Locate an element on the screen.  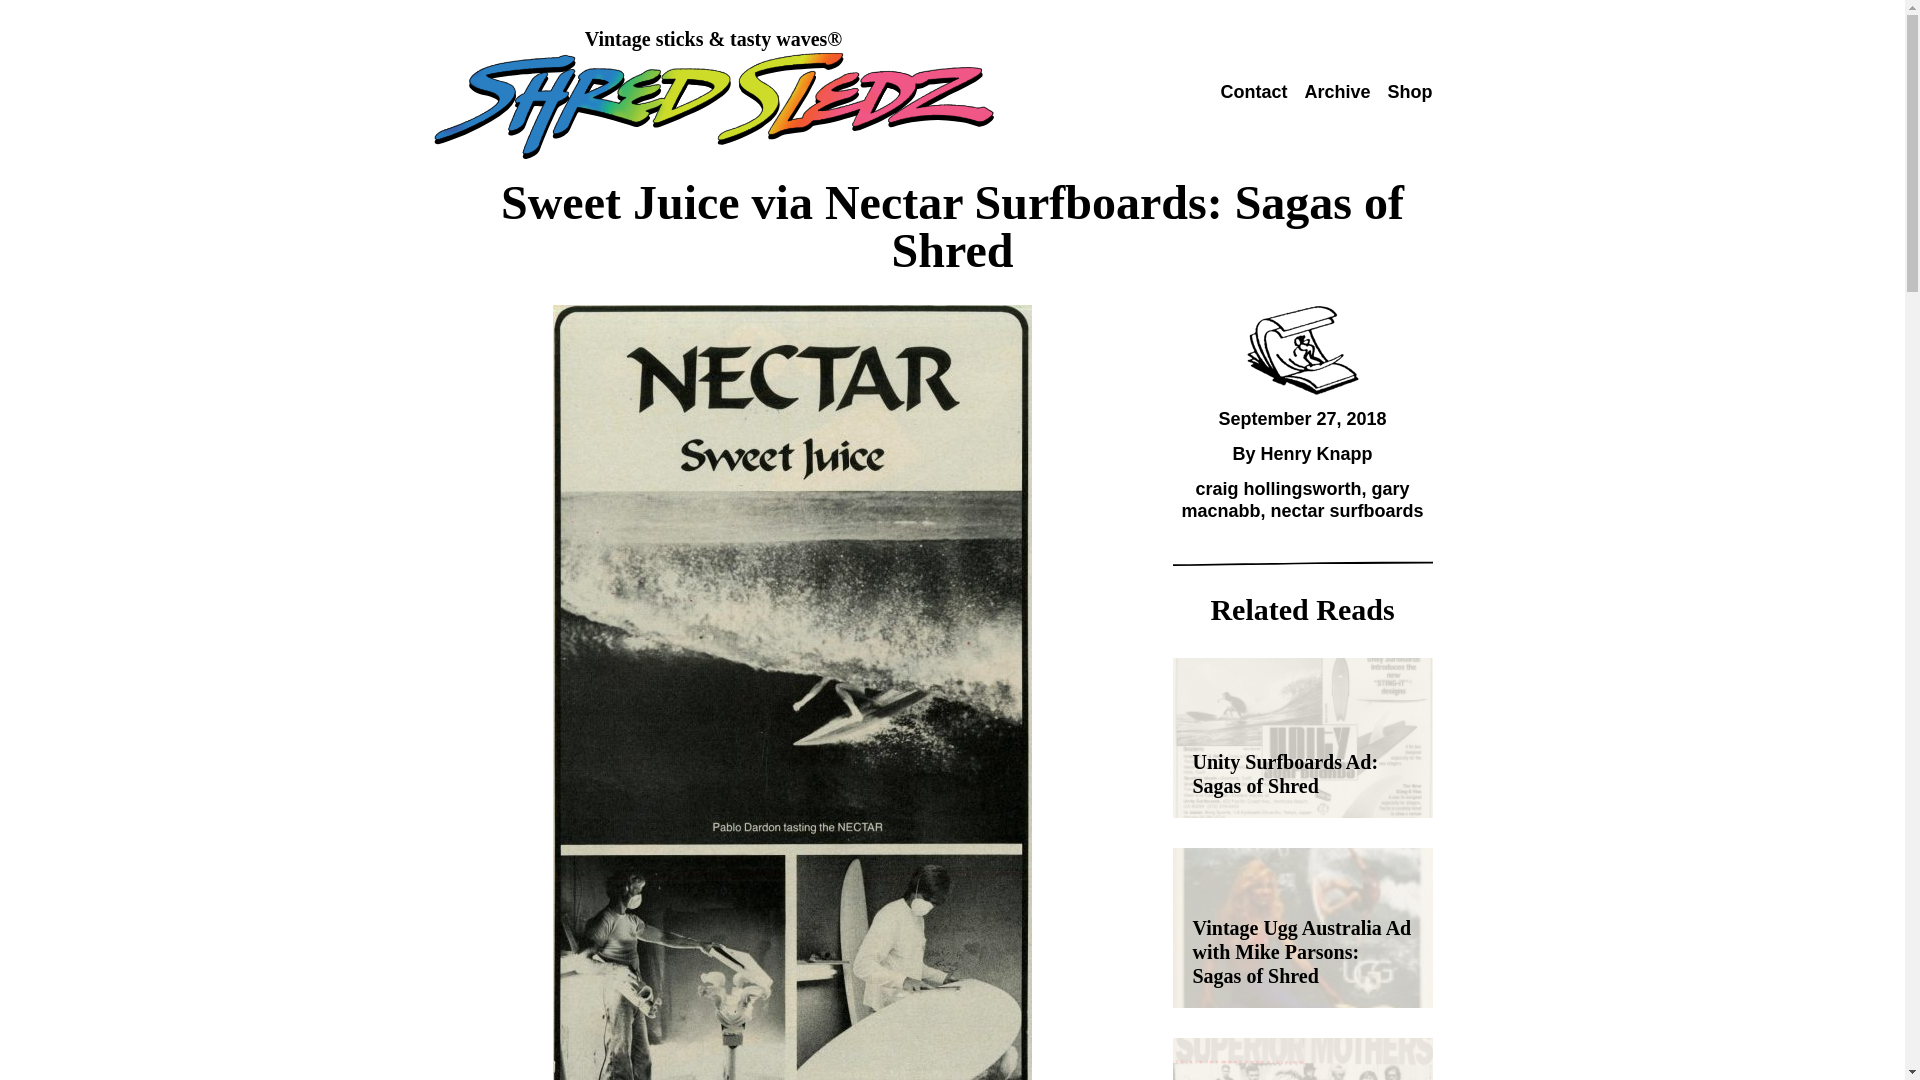
Unity Surfboards Ad: Sagas of Shred is located at coordinates (1302, 737).